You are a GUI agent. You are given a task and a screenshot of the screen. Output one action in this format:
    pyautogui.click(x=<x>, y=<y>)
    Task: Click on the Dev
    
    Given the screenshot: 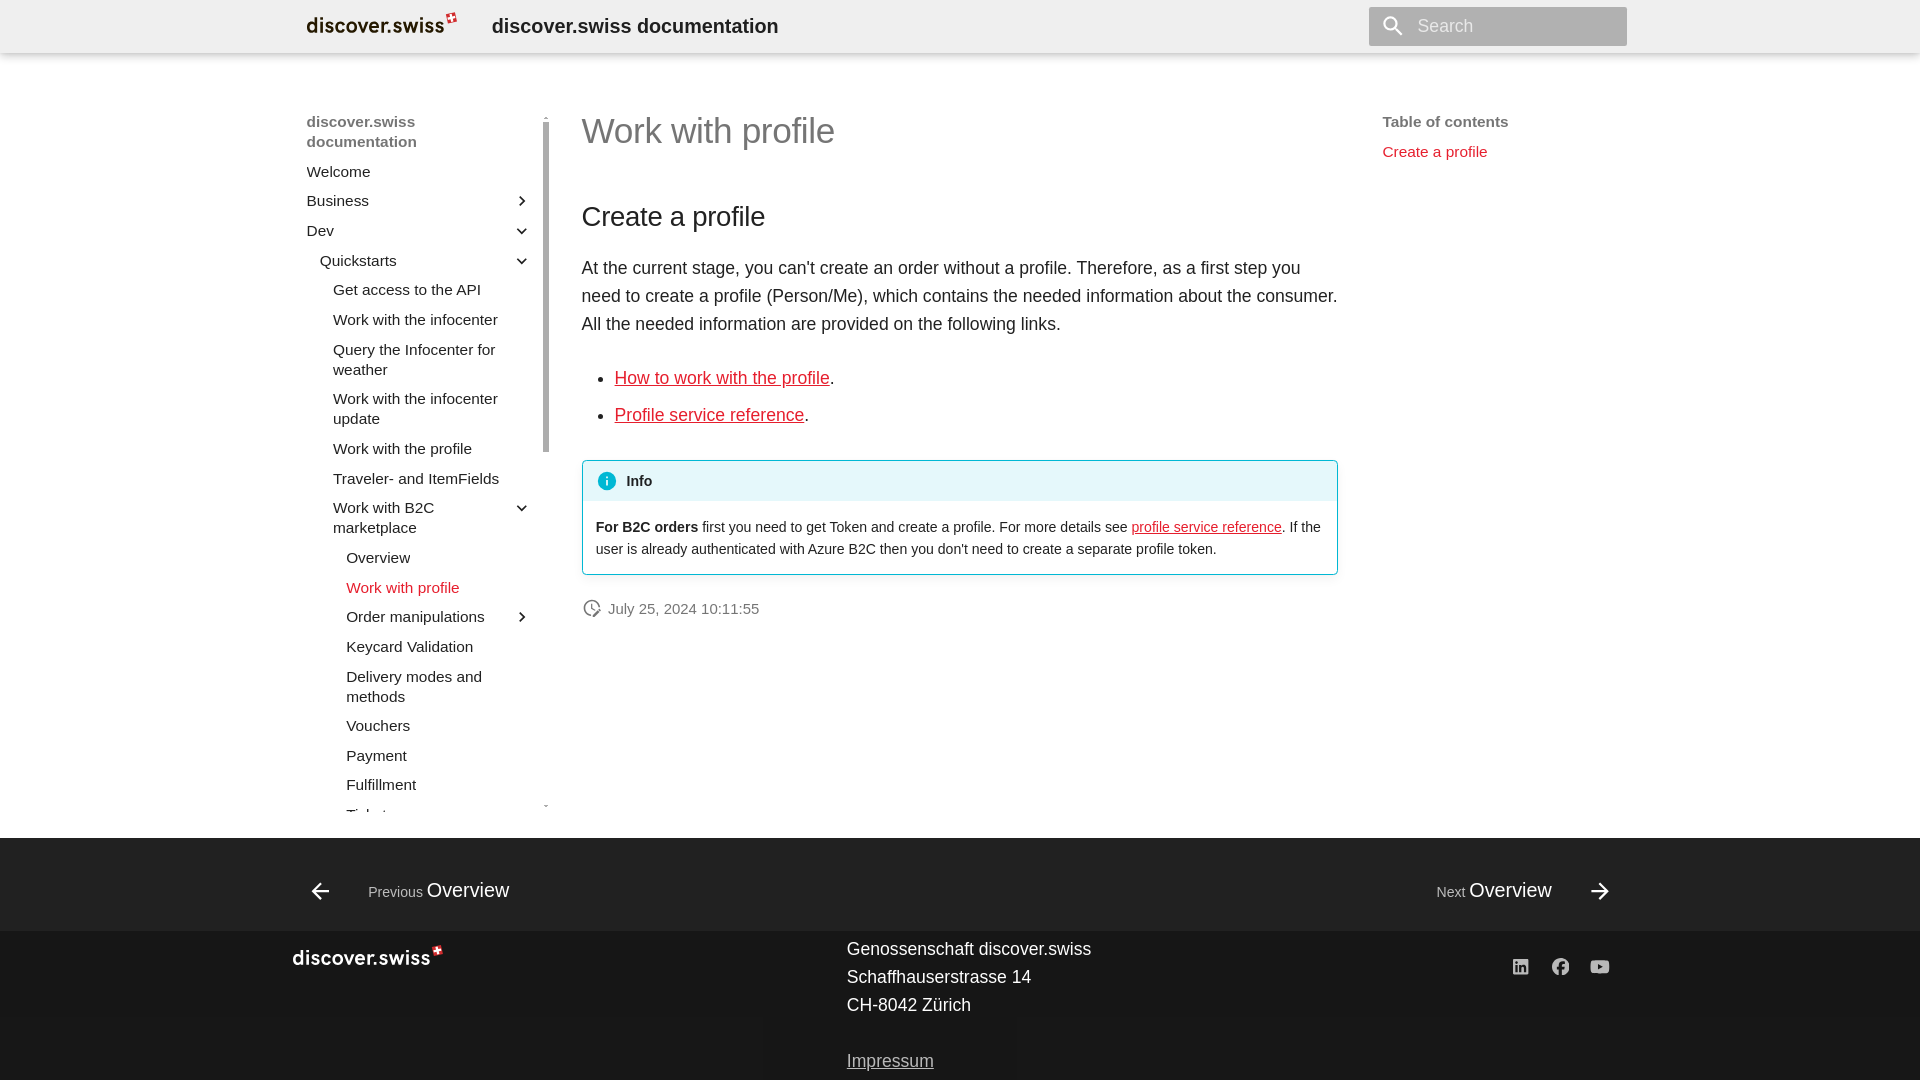 What is the action you would take?
    pyautogui.click(x=438, y=588)
    